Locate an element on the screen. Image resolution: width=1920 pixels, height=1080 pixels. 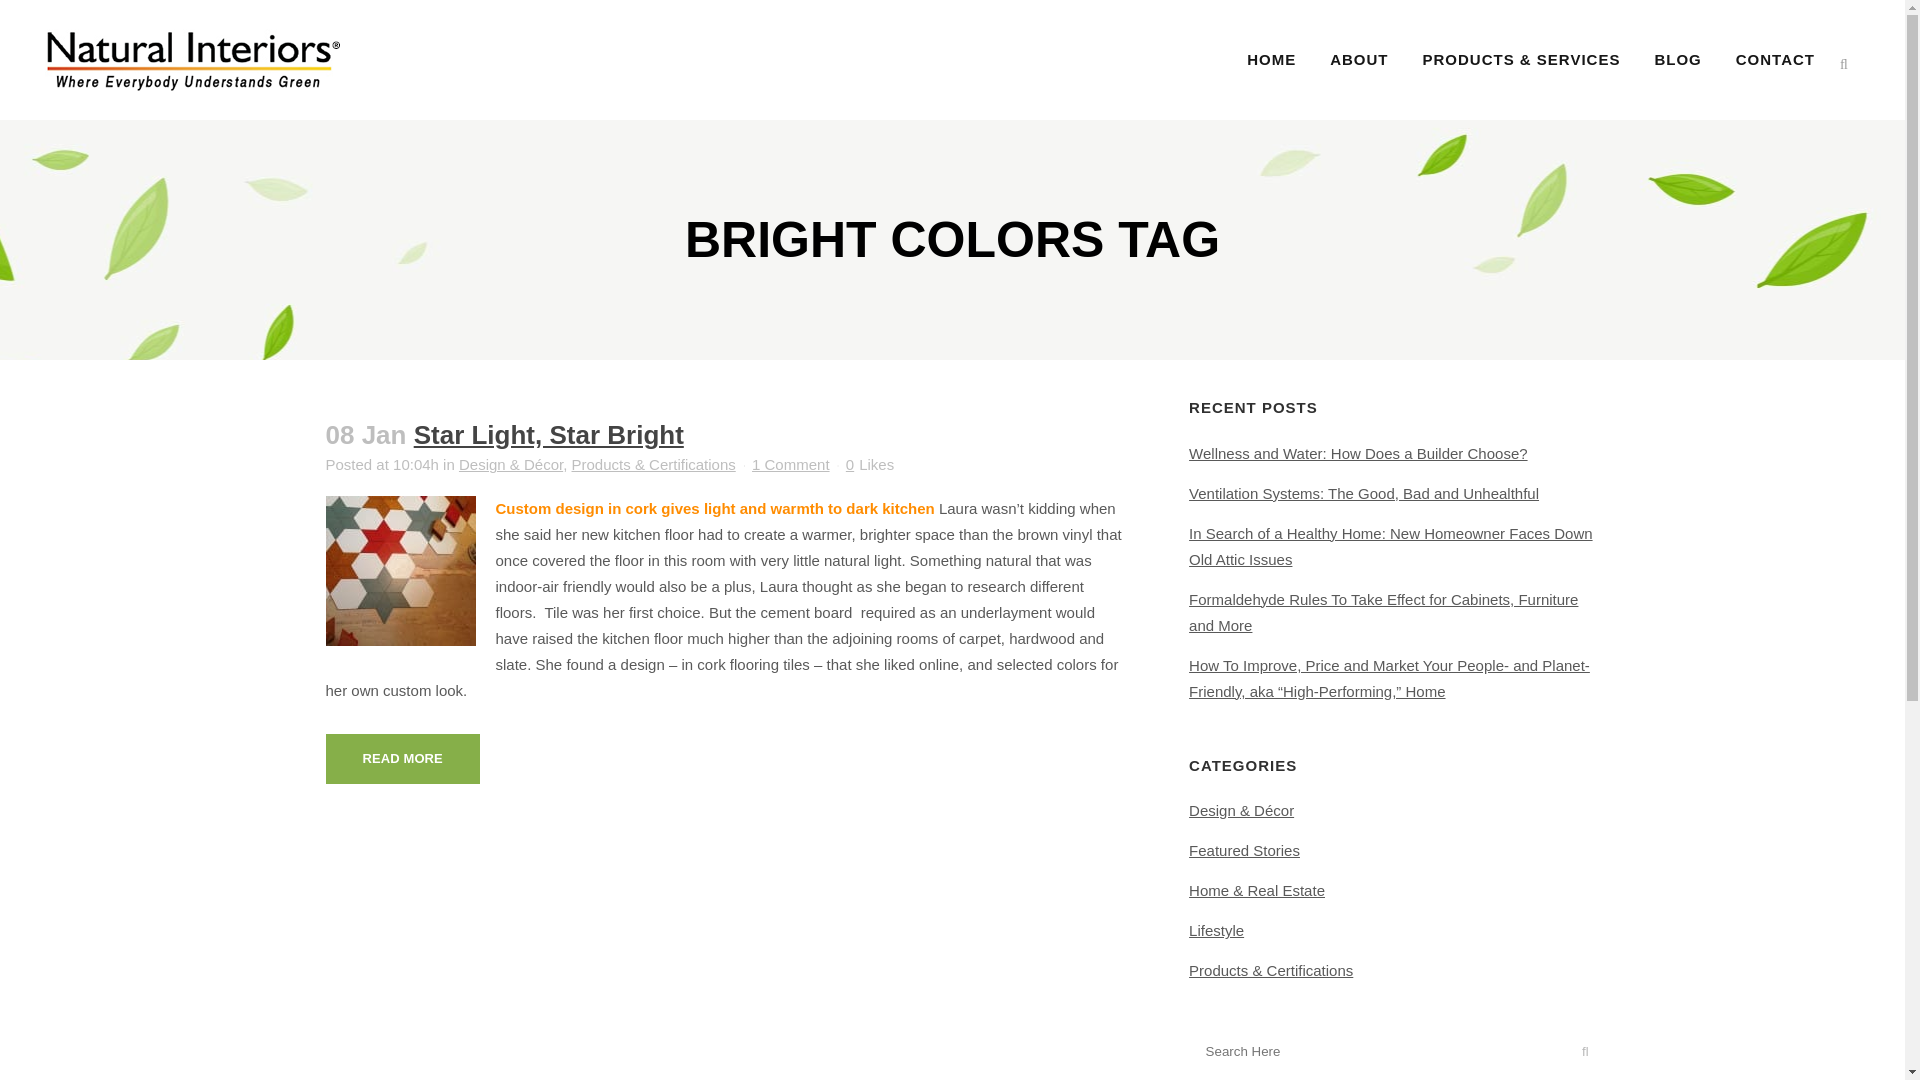
Star Light, Star Bright is located at coordinates (548, 435).